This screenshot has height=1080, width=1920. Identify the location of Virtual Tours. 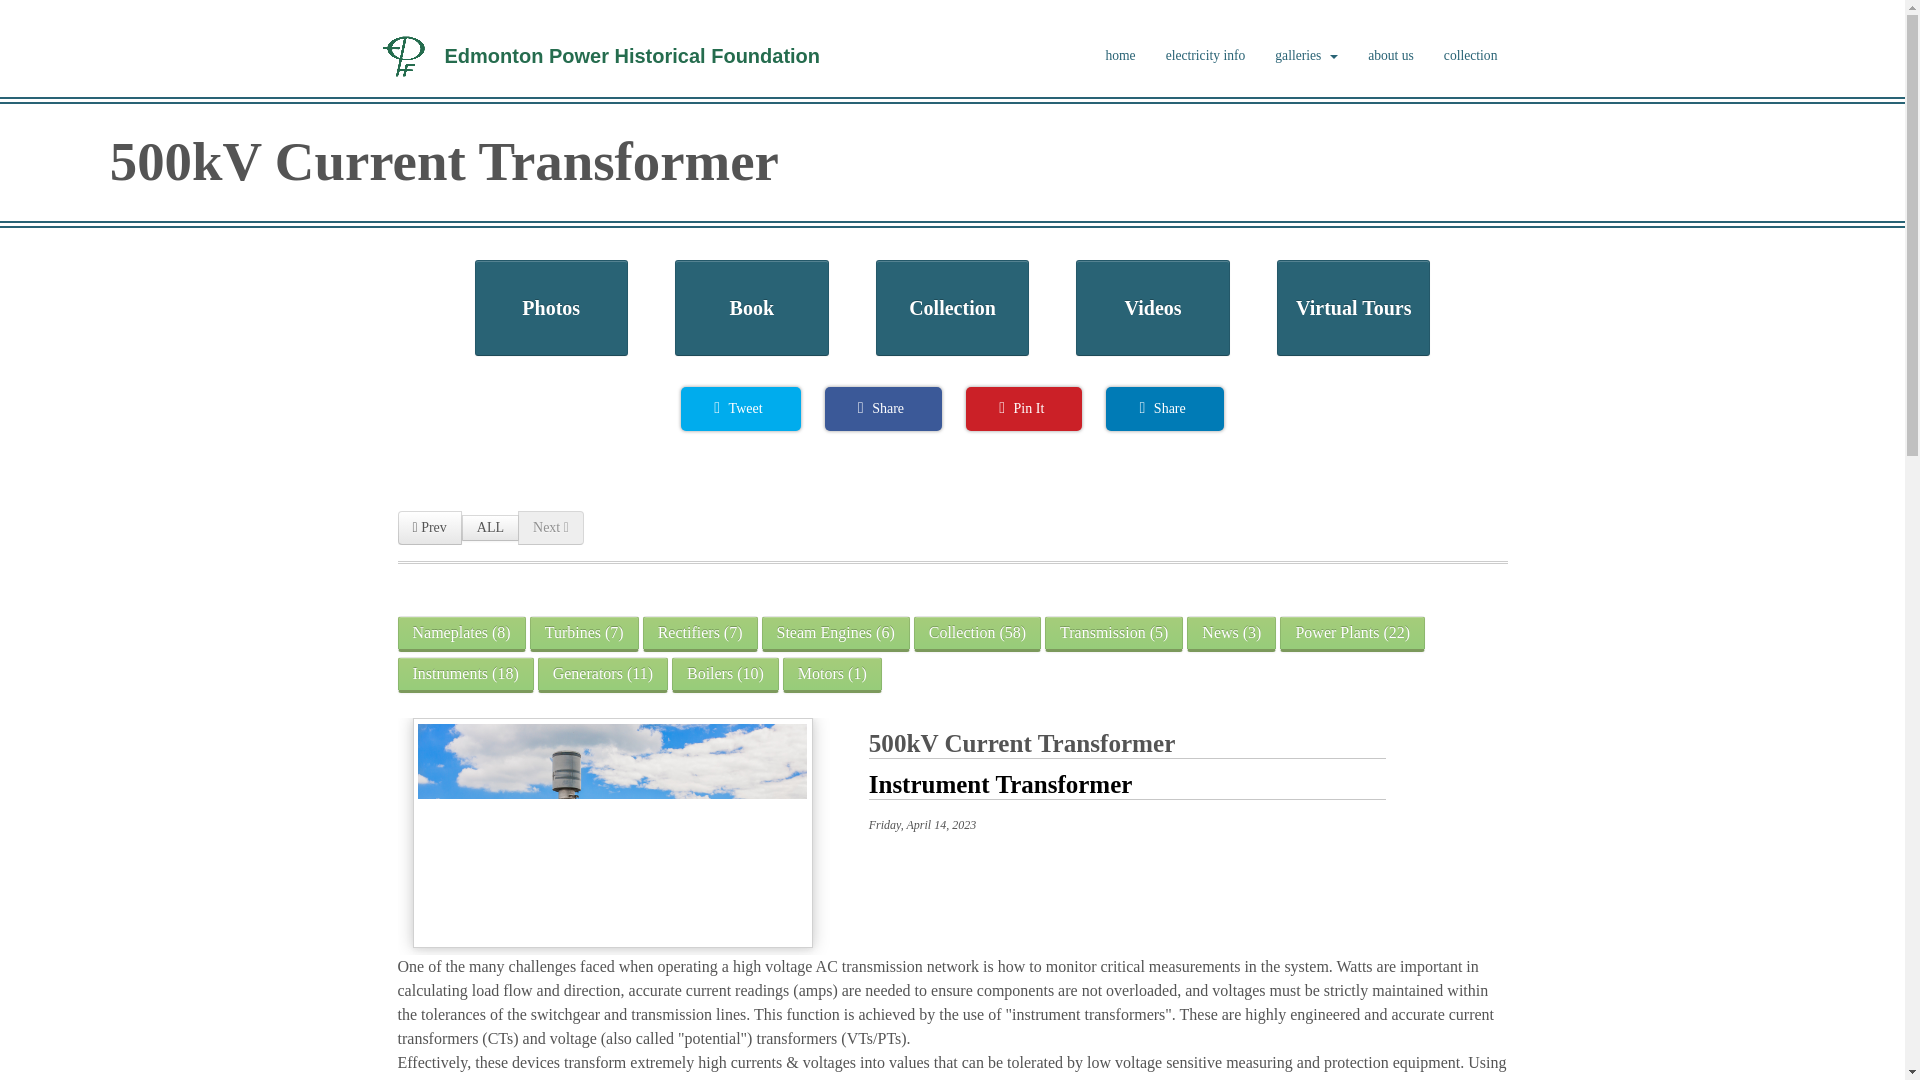
(1353, 308).